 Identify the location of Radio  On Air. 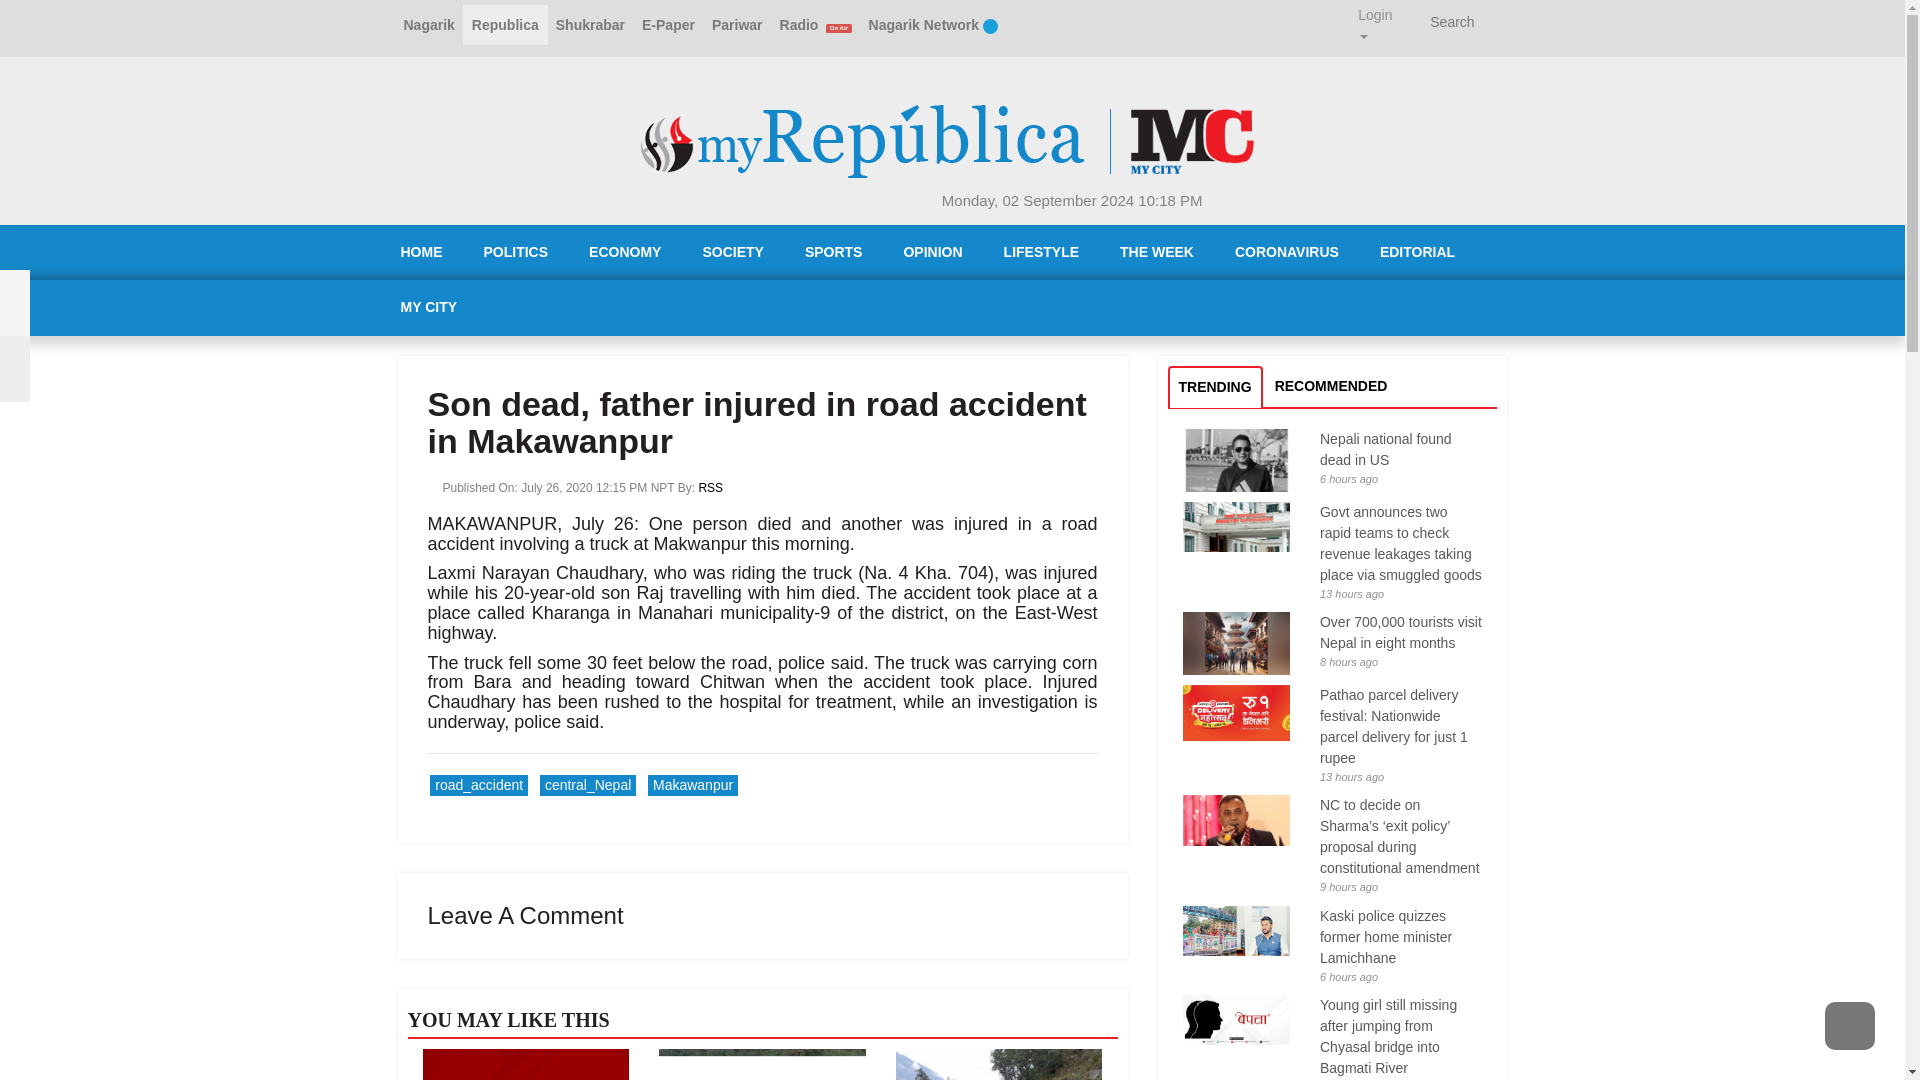
(816, 25).